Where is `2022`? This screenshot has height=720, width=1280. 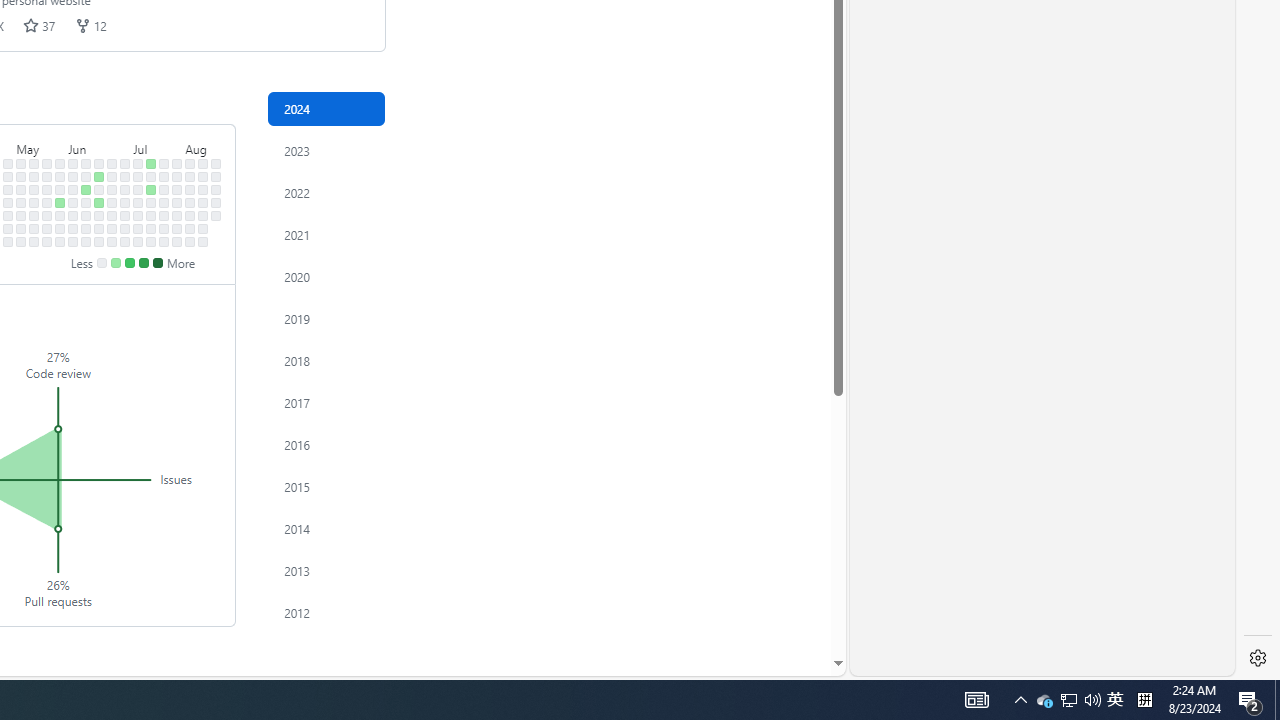
2022 is located at coordinates (326, 192).